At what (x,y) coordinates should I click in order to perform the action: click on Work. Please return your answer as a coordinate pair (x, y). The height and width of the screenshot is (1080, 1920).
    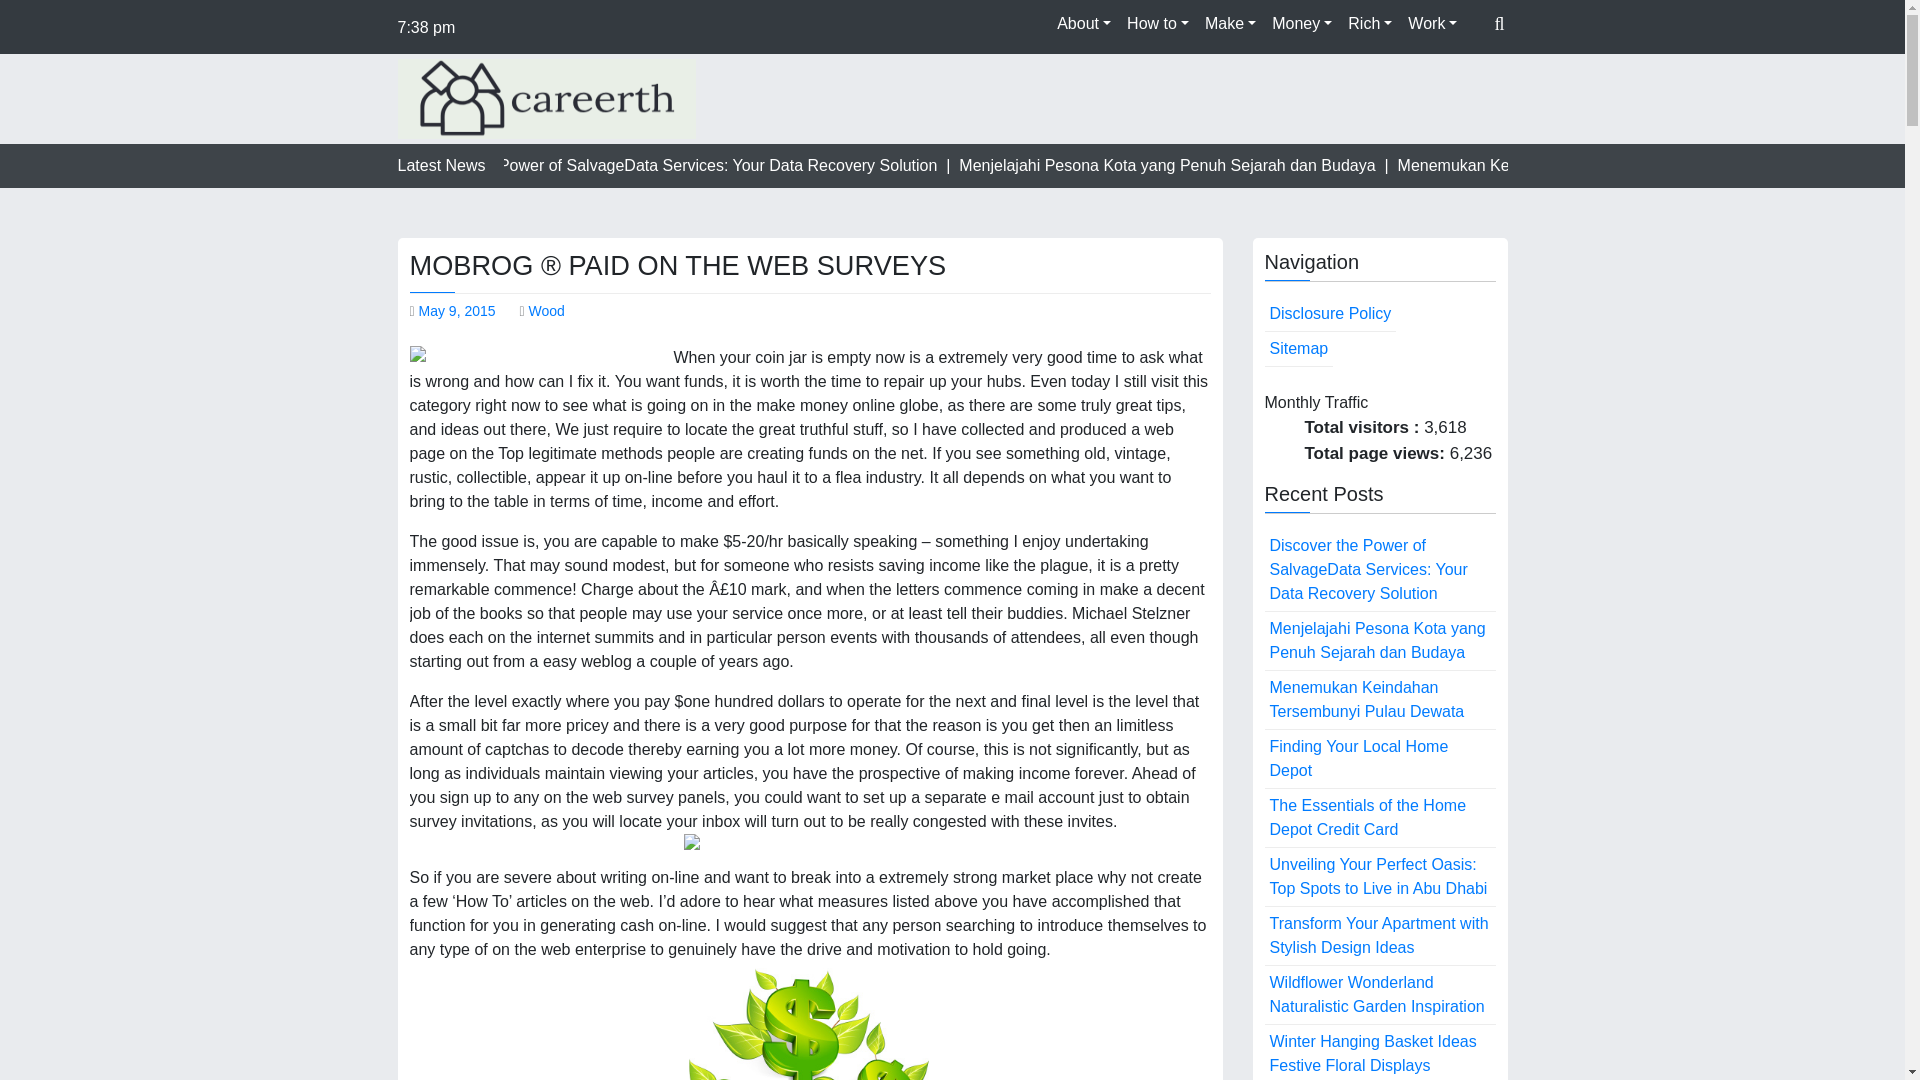
    Looking at the image, I should click on (1432, 24).